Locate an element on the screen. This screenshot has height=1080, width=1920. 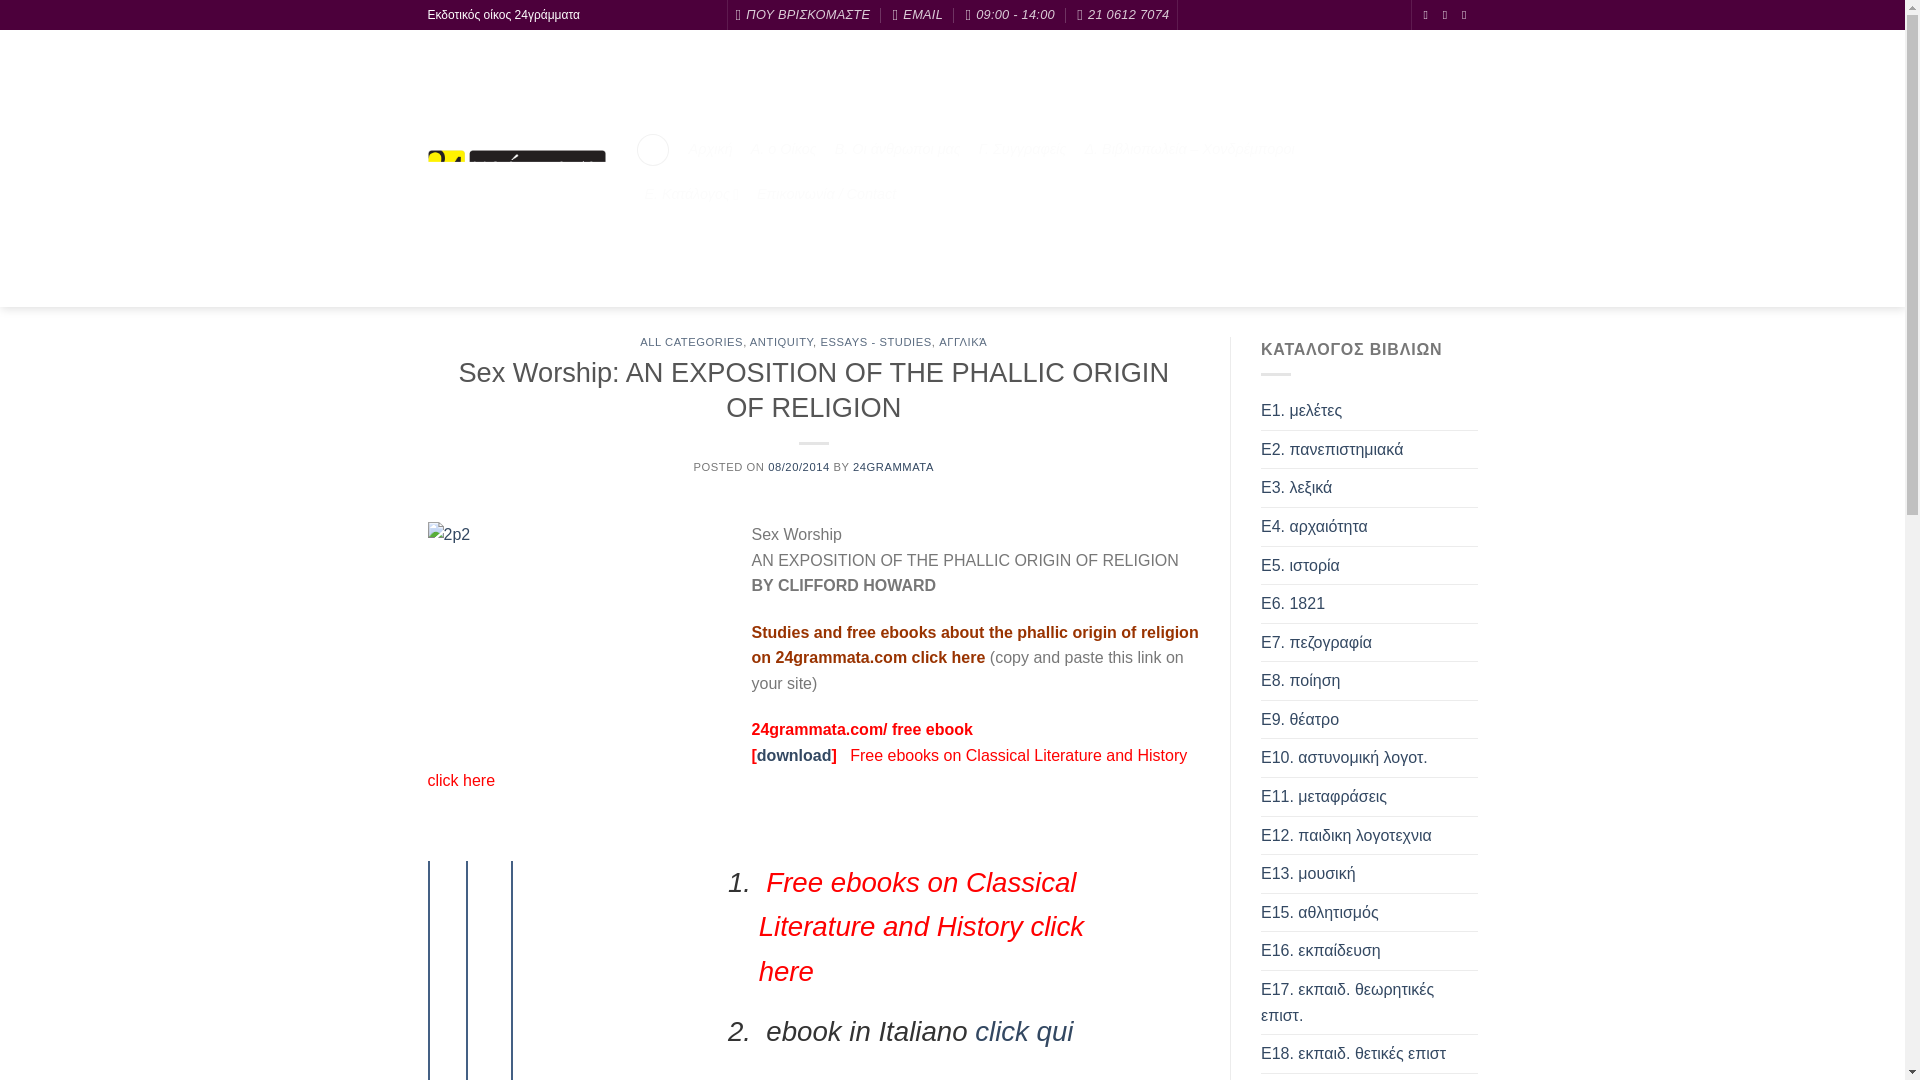
Cart is located at coordinates (1468, 172).